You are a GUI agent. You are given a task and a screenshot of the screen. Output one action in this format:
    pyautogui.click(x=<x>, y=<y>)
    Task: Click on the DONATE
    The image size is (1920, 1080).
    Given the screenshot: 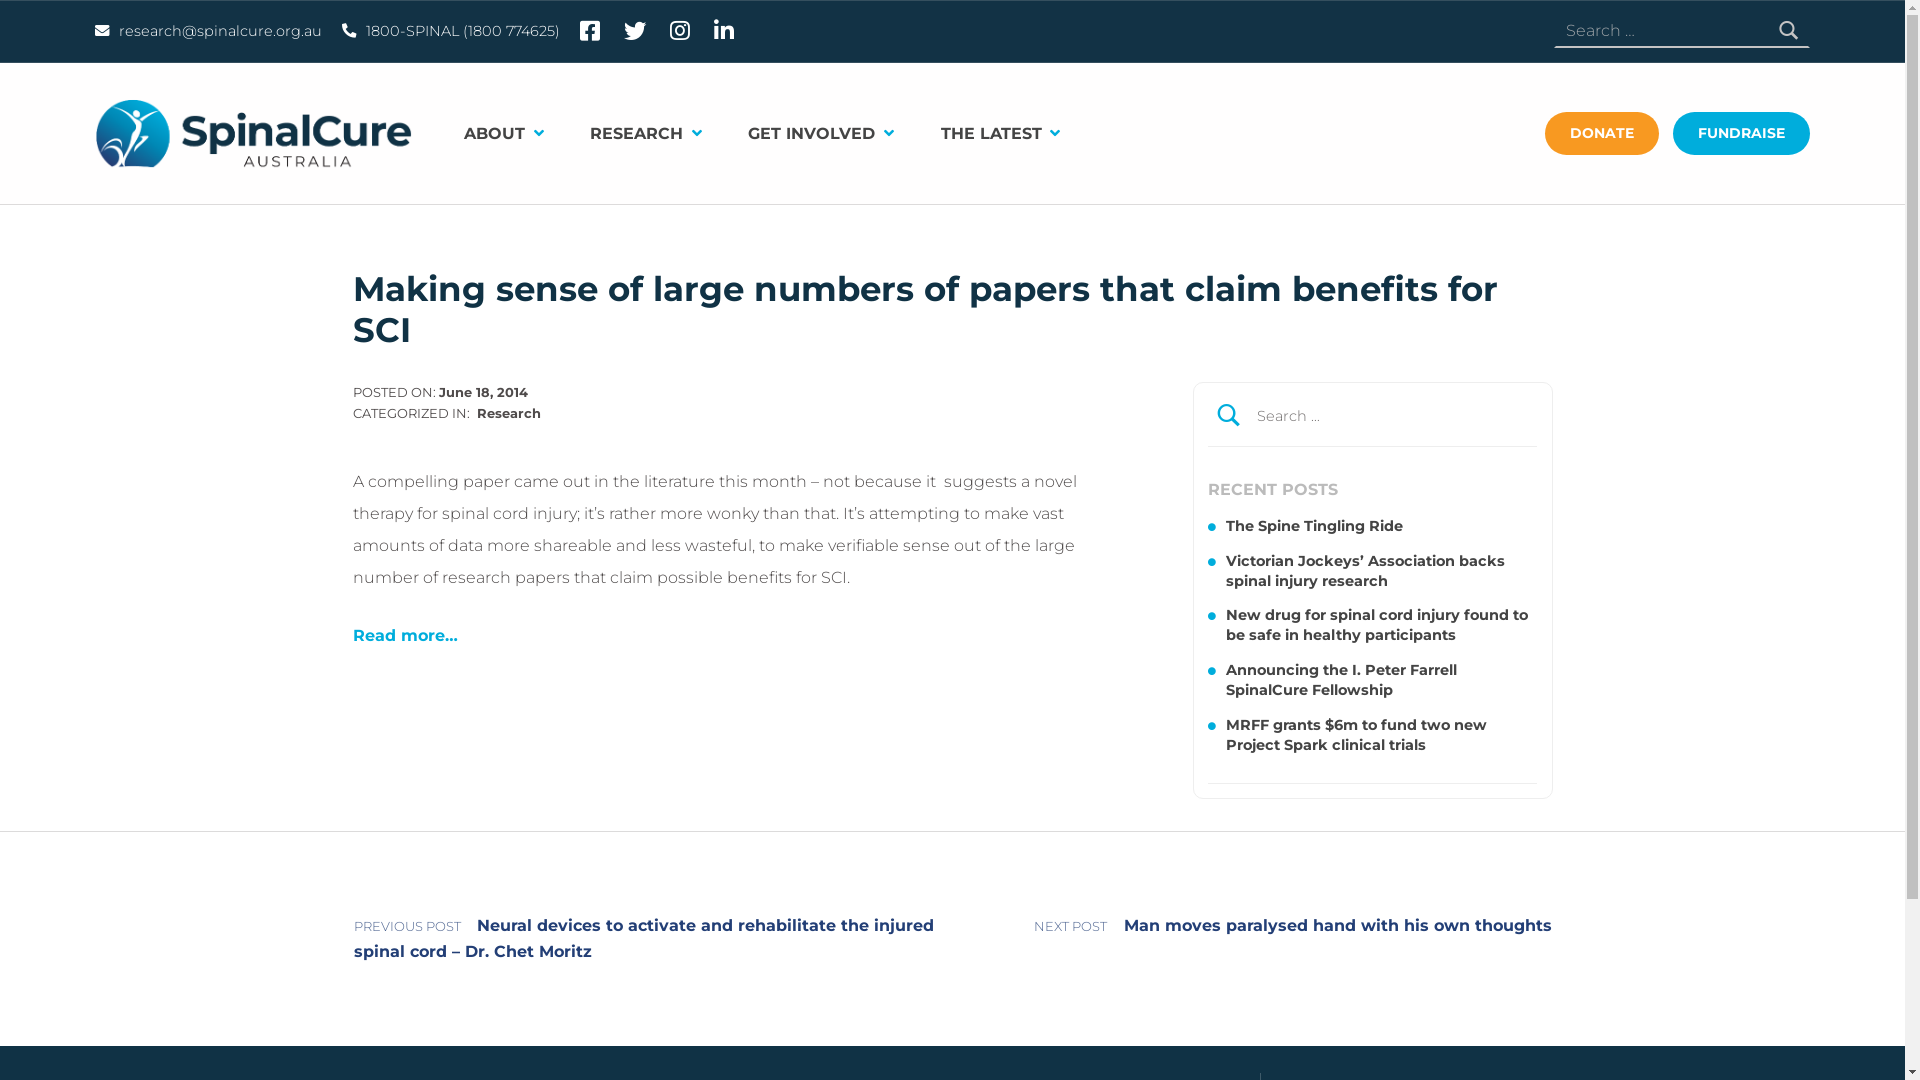 What is the action you would take?
    pyautogui.click(x=1602, y=134)
    